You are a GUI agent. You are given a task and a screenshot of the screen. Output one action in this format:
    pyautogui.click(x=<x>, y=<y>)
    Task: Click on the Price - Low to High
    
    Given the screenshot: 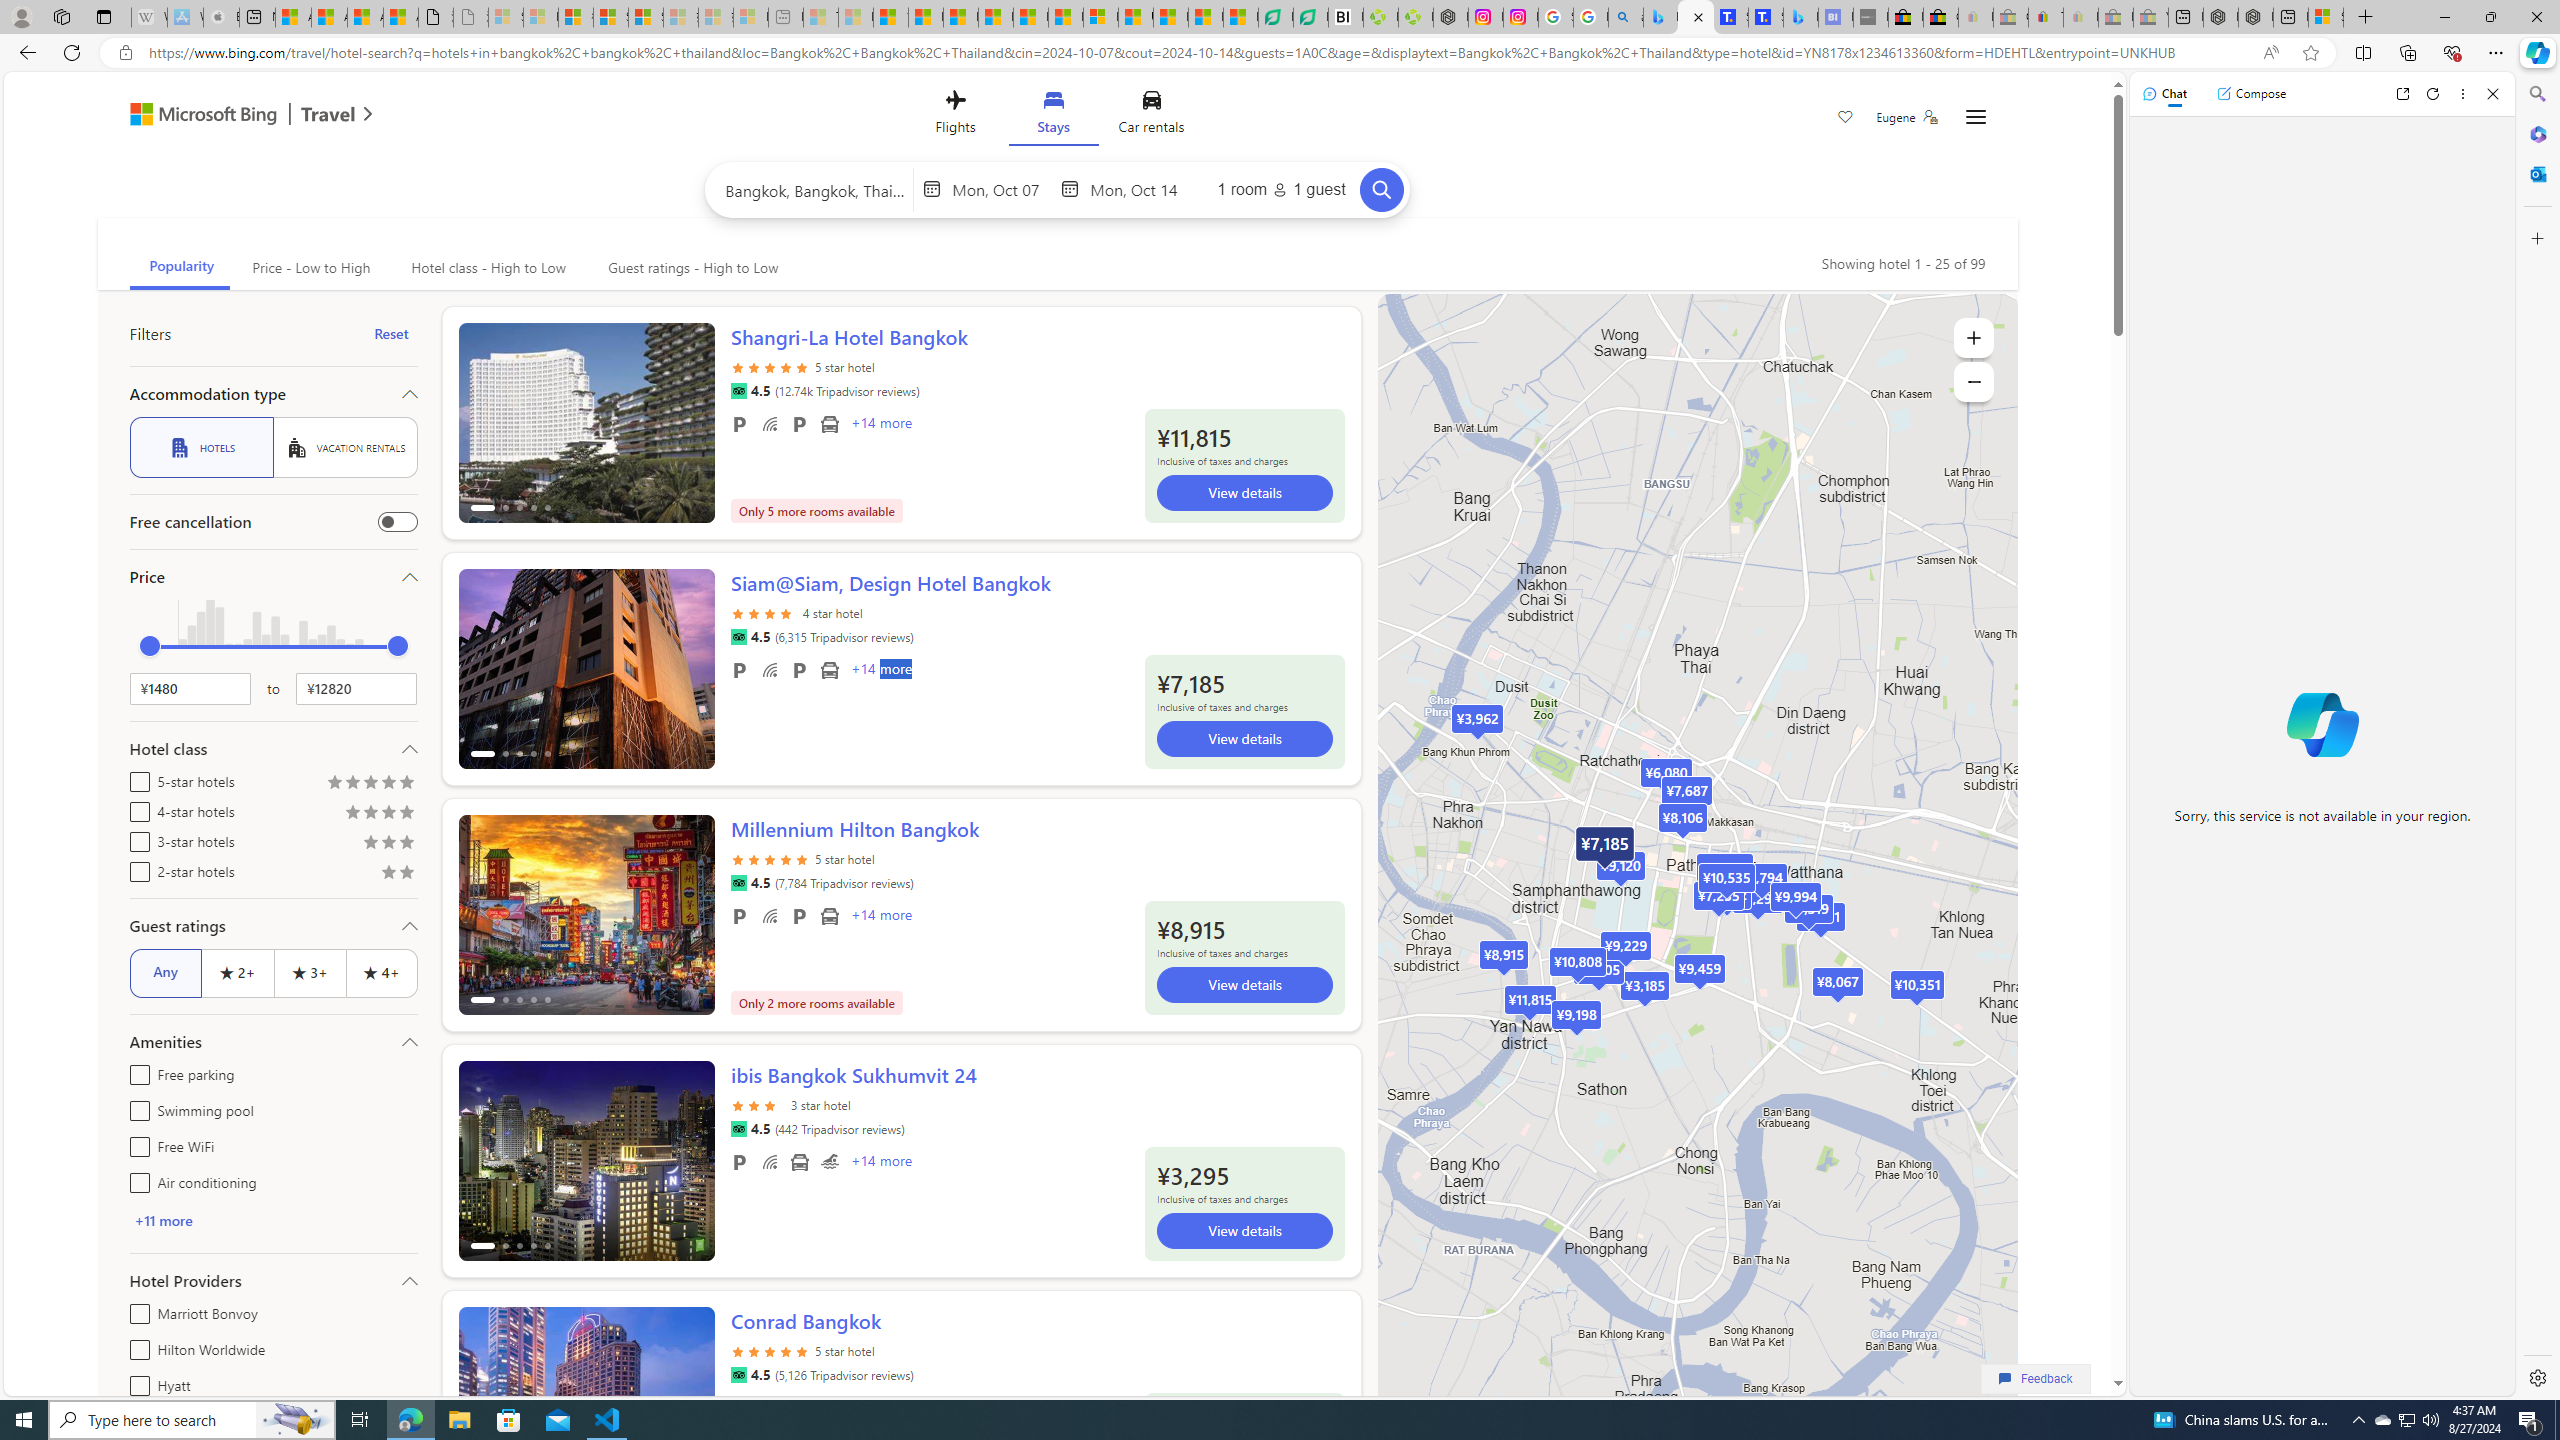 What is the action you would take?
    pyautogui.click(x=310, y=268)
    